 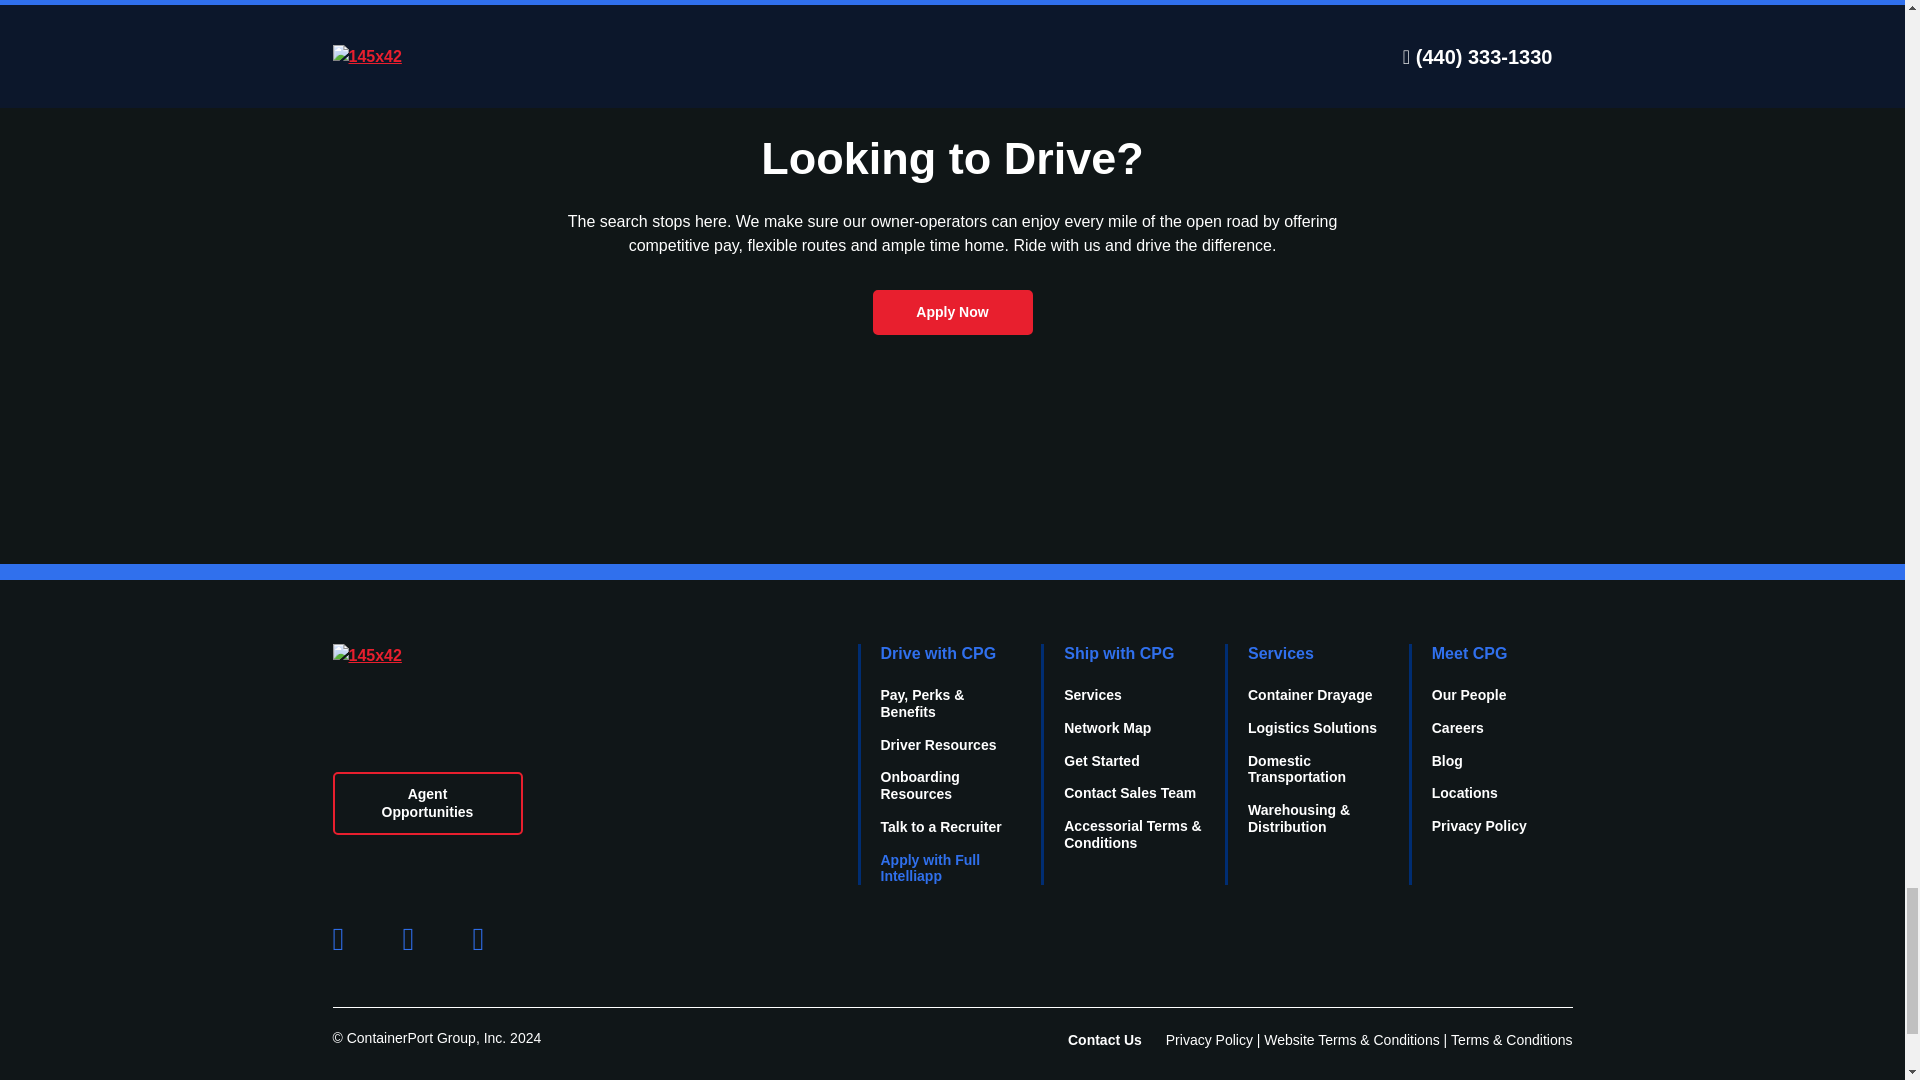 What do you see at coordinates (1296, 768) in the screenshot?
I see `Domestic Transportation` at bounding box center [1296, 768].